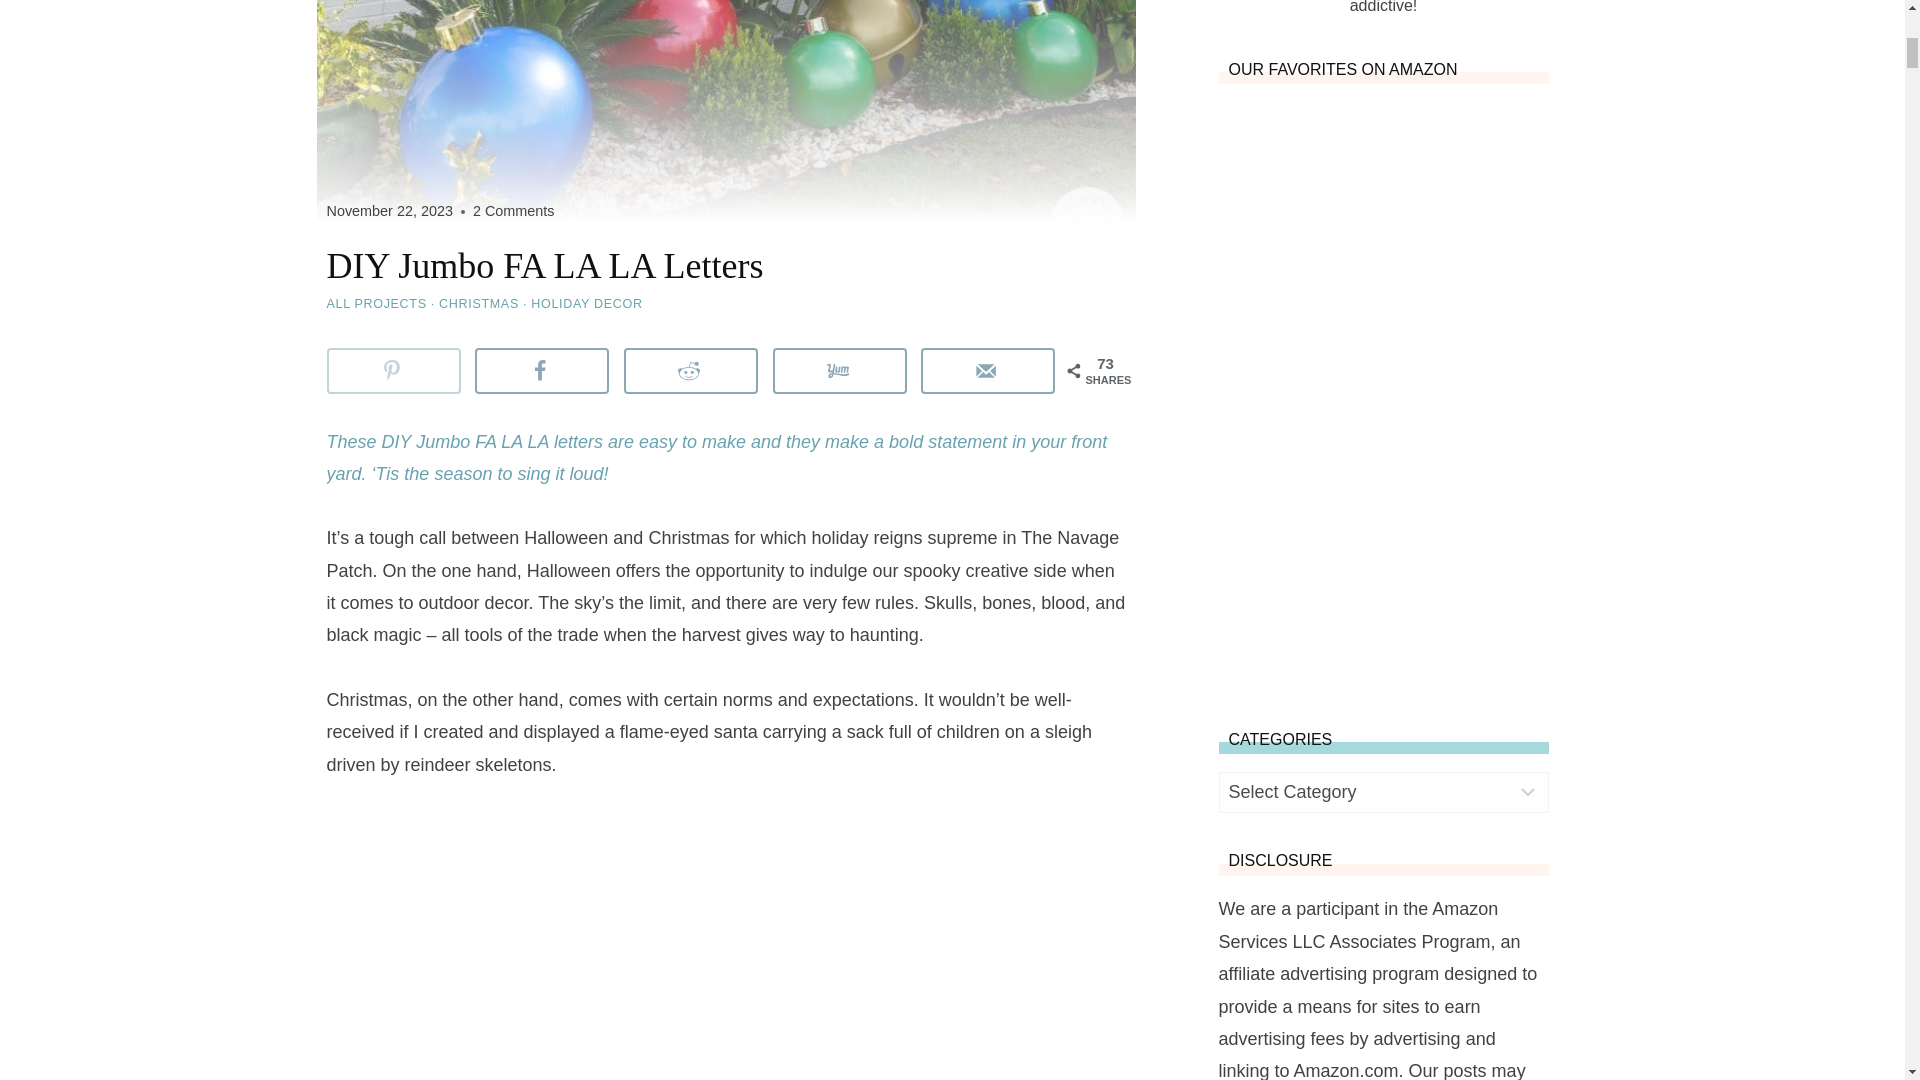 The width and height of the screenshot is (1920, 1080). Describe the element at coordinates (586, 304) in the screenshot. I see `HOLIDAY DECOR` at that location.